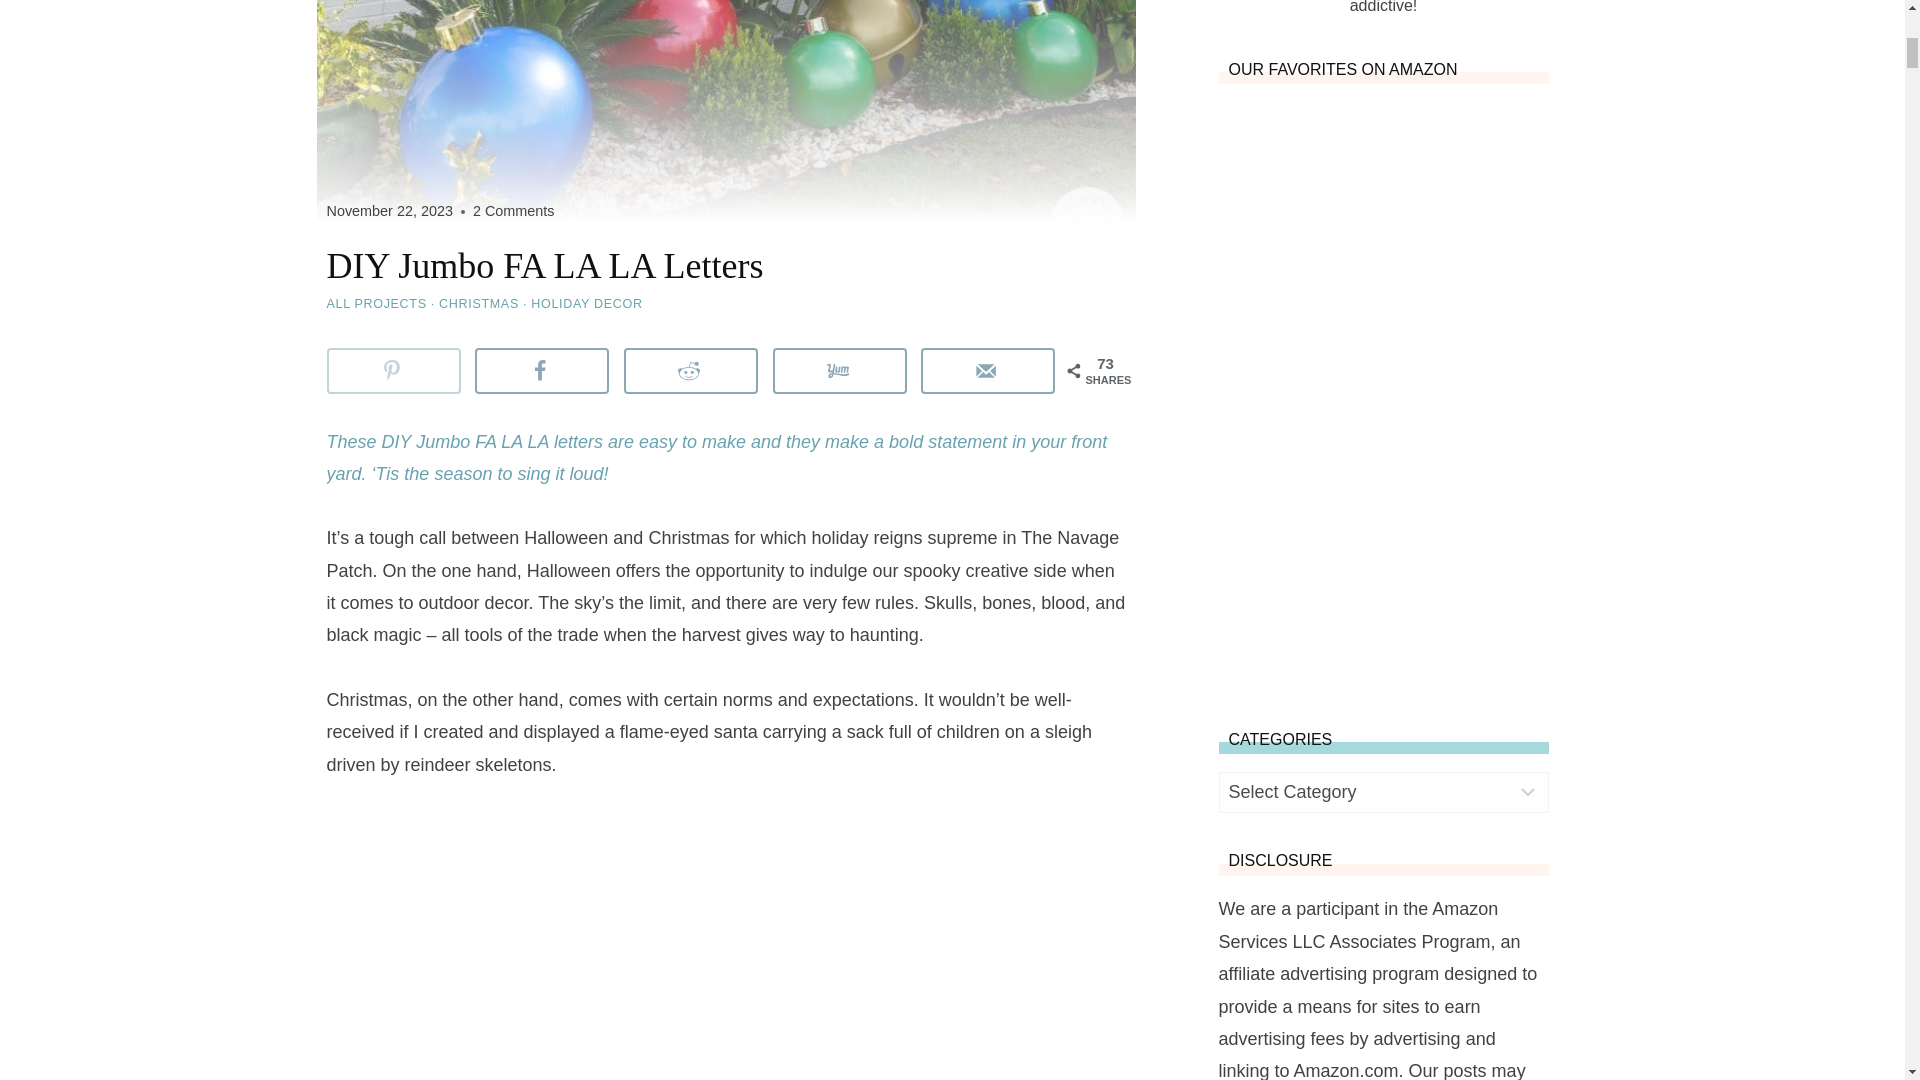 The width and height of the screenshot is (1920, 1080). Describe the element at coordinates (586, 304) in the screenshot. I see `HOLIDAY DECOR` at that location.